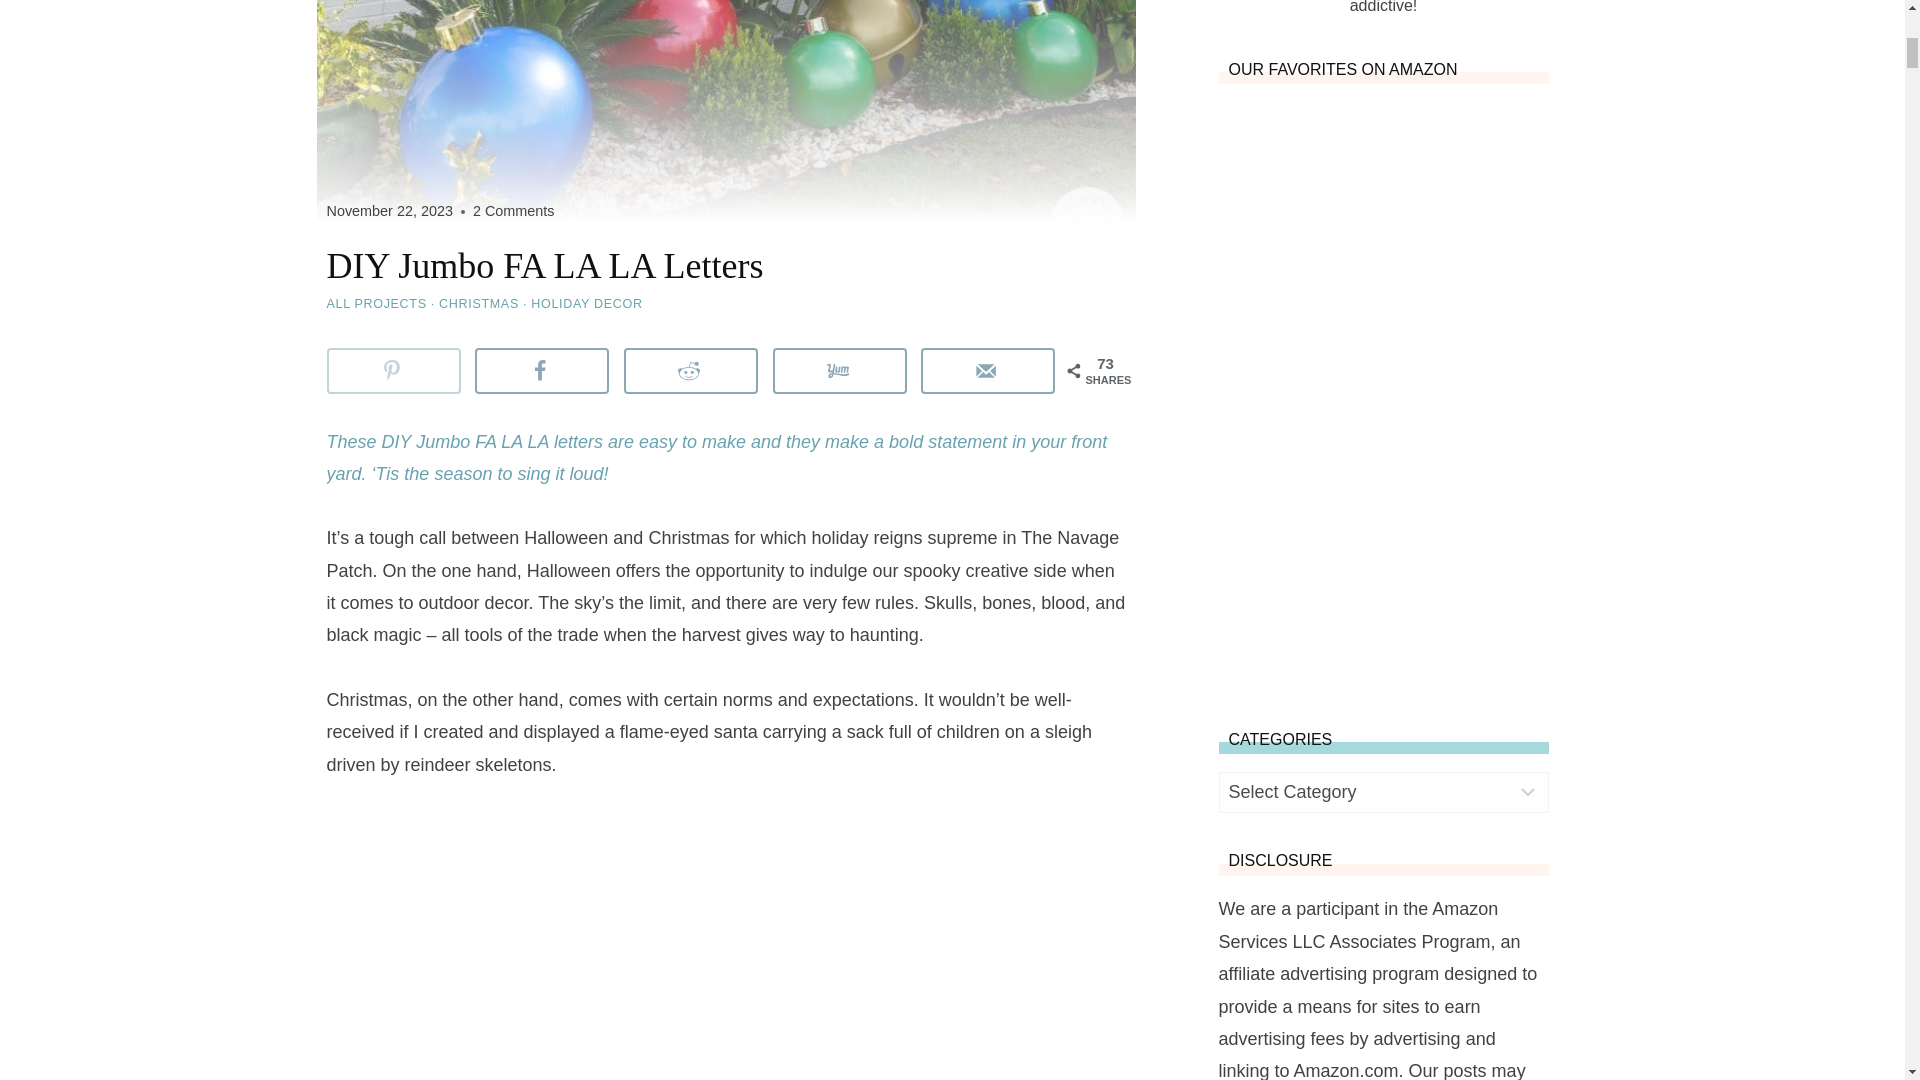 The width and height of the screenshot is (1920, 1080). Describe the element at coordinates (586, 304) in the screenshot. I see `HOLIDAY DECOR` at that location.